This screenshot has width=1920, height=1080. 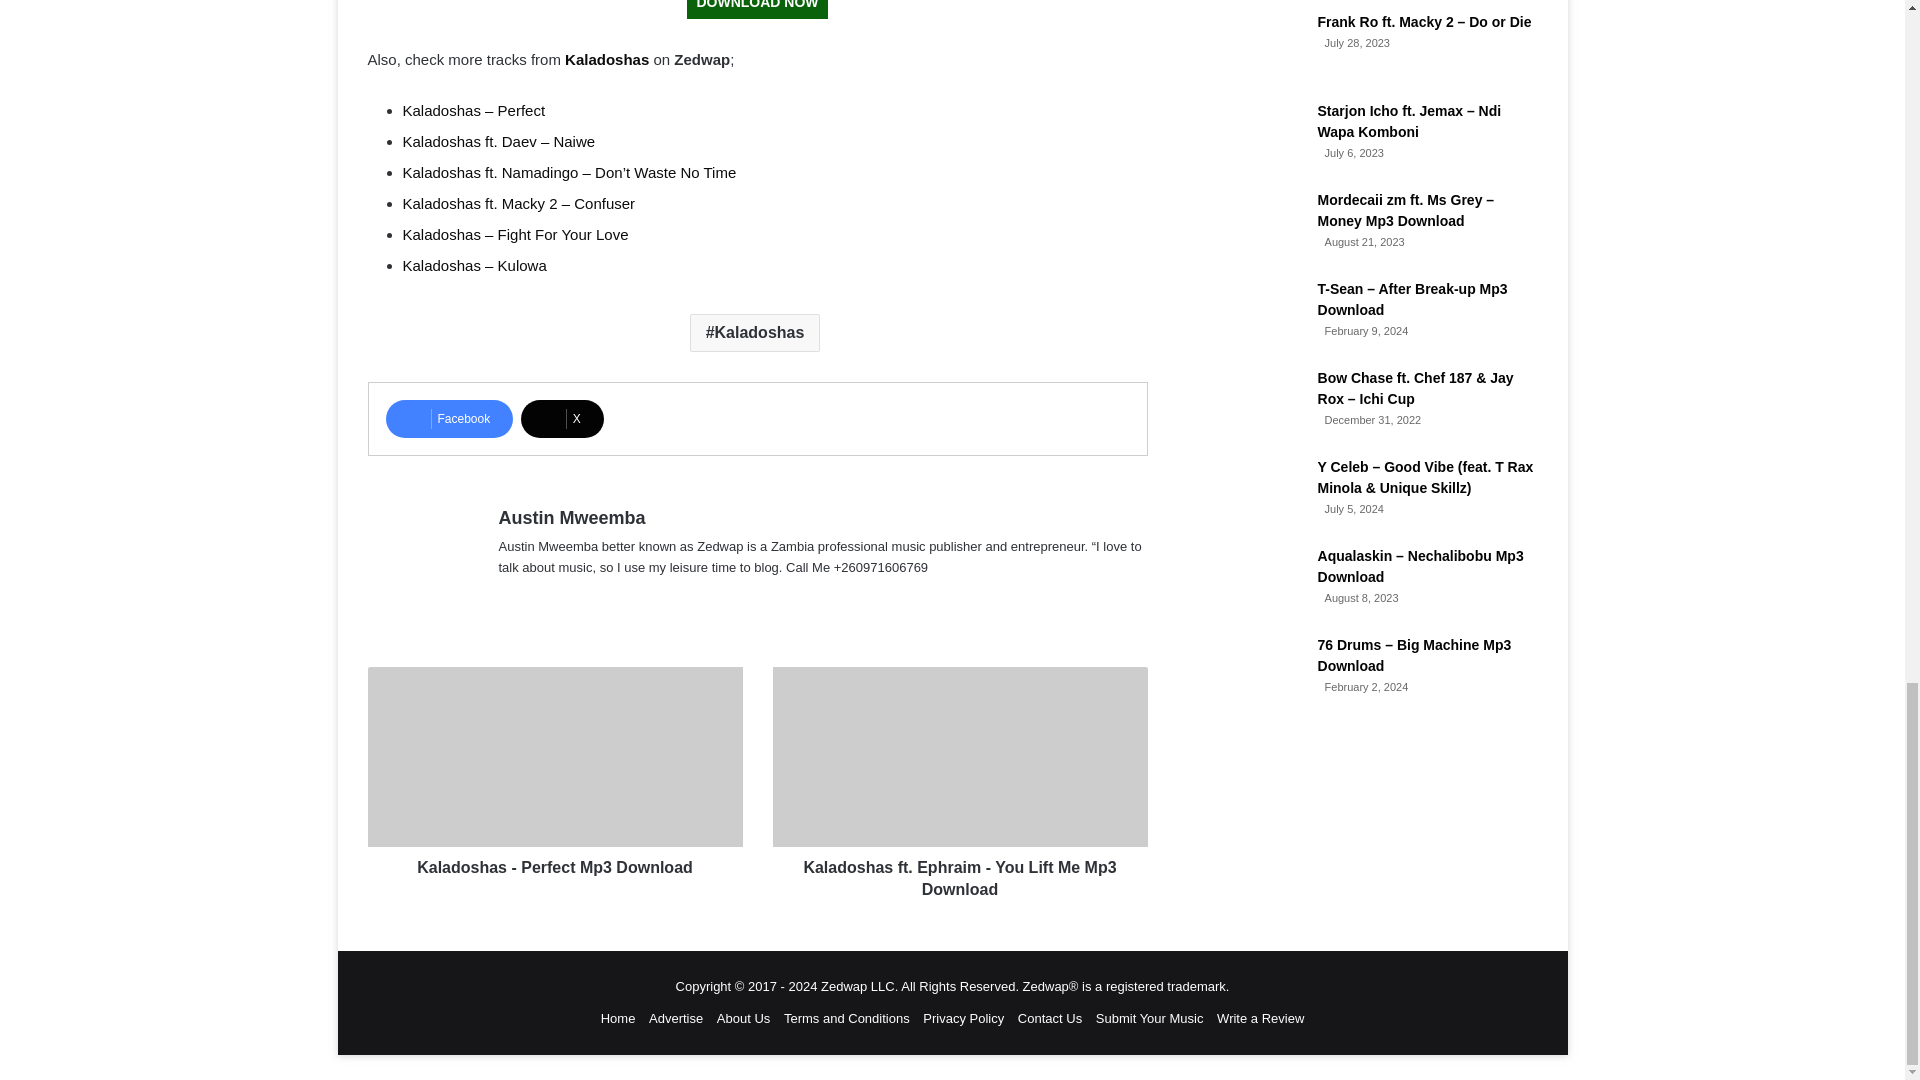 I want to click on Facebook, so click(x=450, y=418).